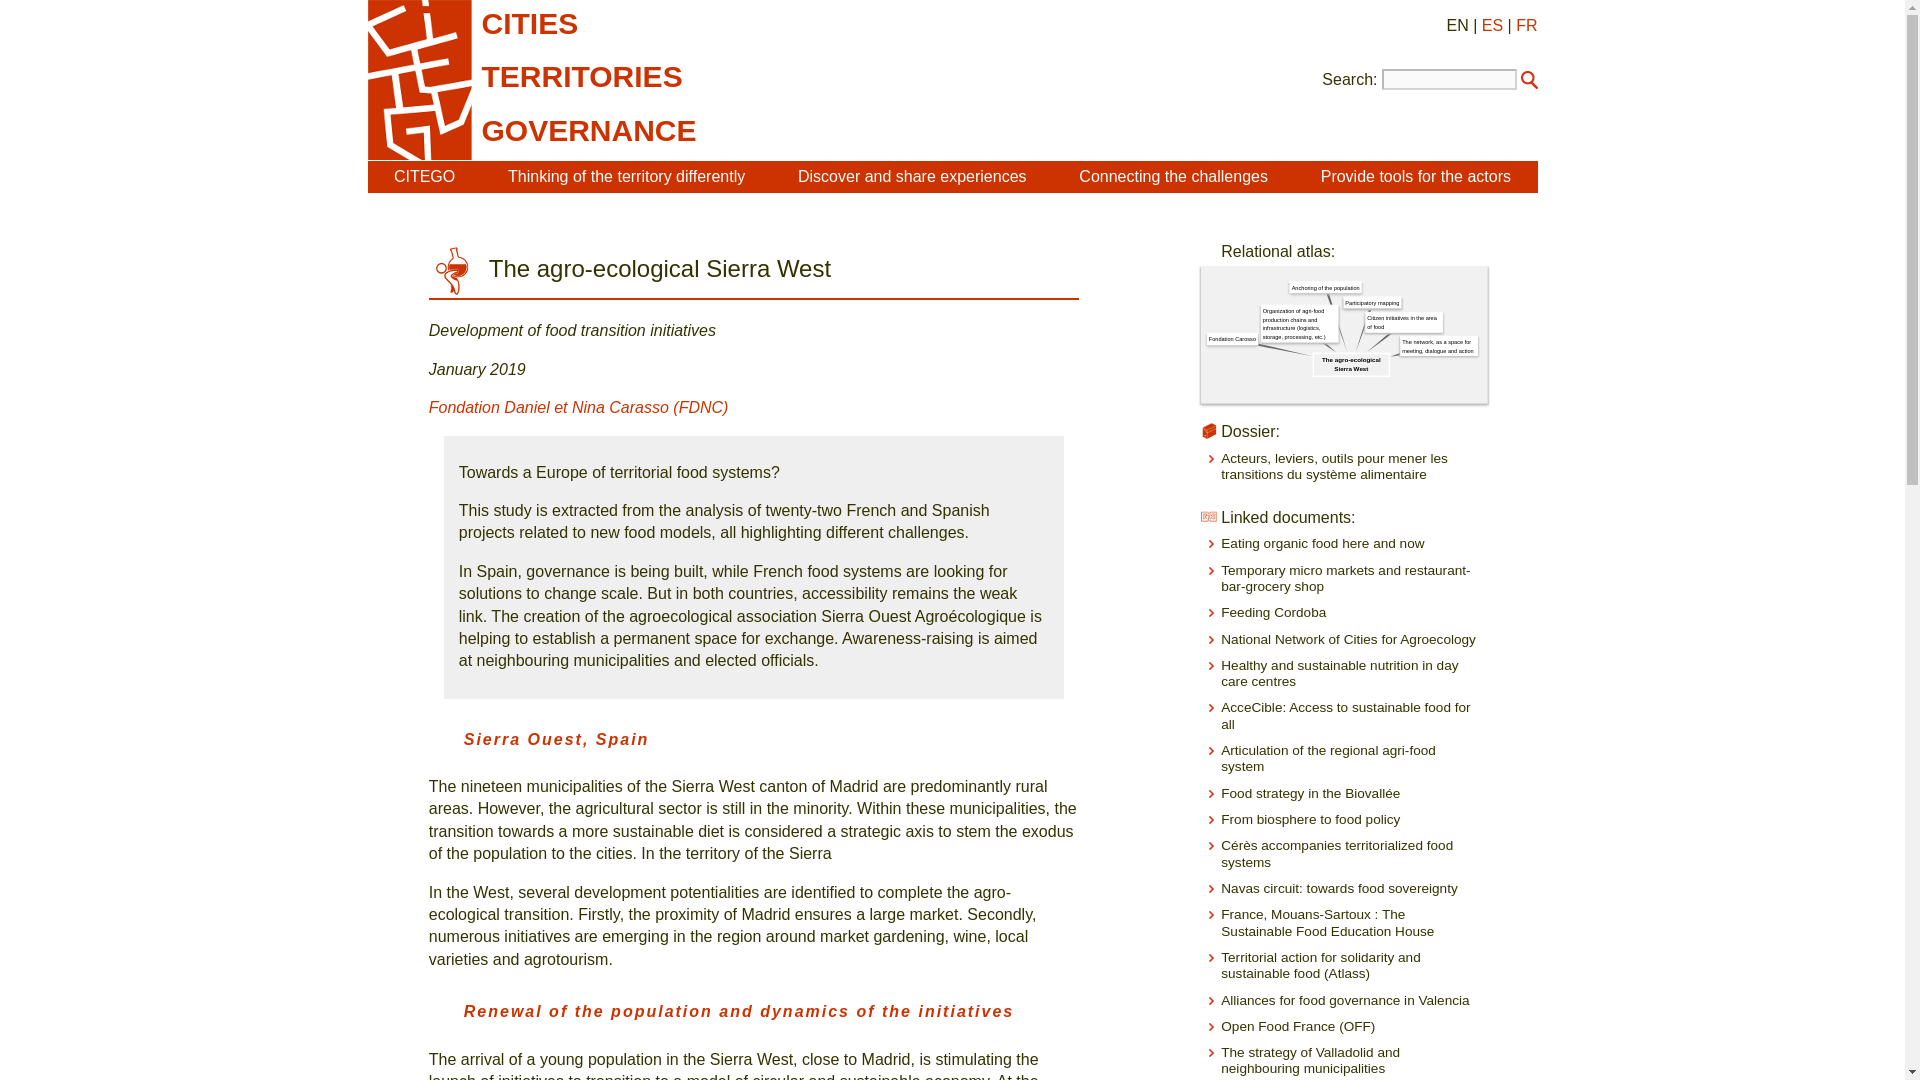 The height and width of the screenshot is (1080, 1920). Describe the element at coordinates (1173, 176) in the screenshot. I see `Connecting the challenges` at that location.